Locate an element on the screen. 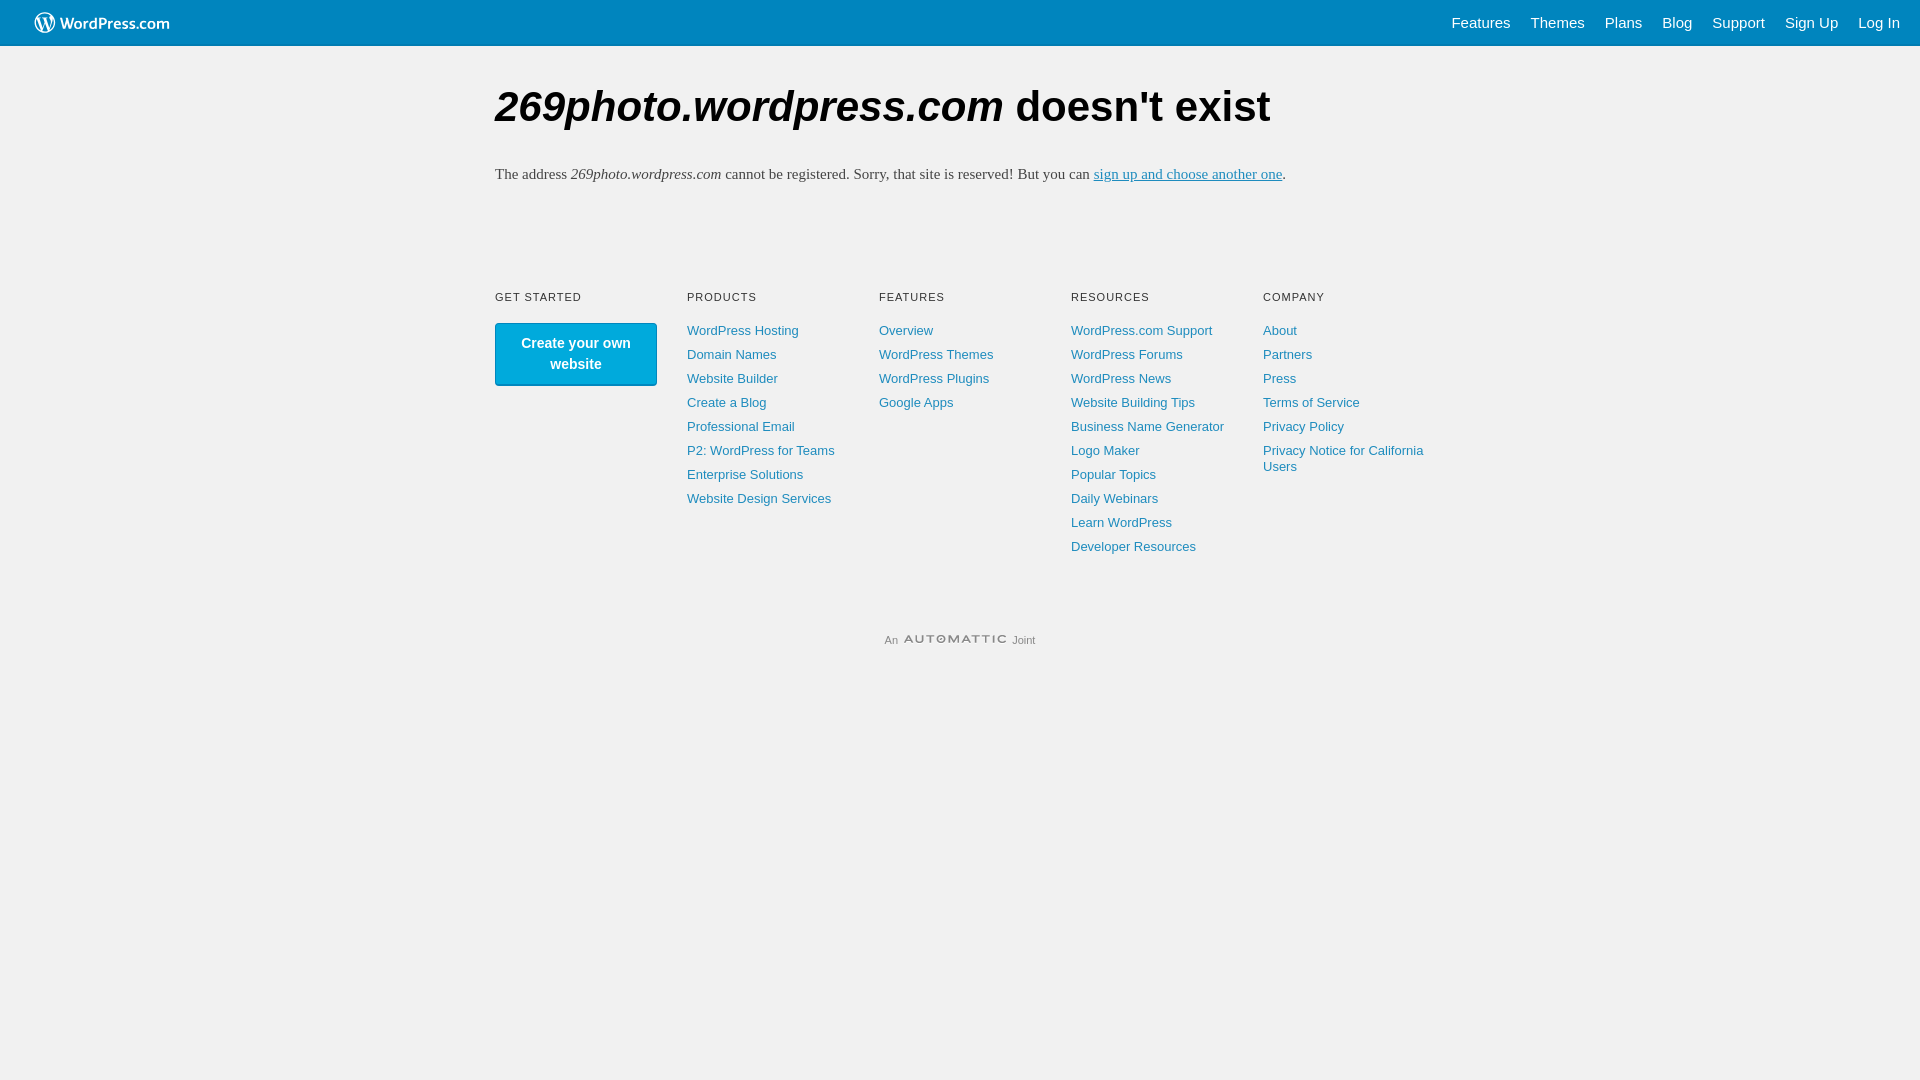 This screenshot has height=1080, width=1920. Developer Resources is located at coordinates (1134, 546).